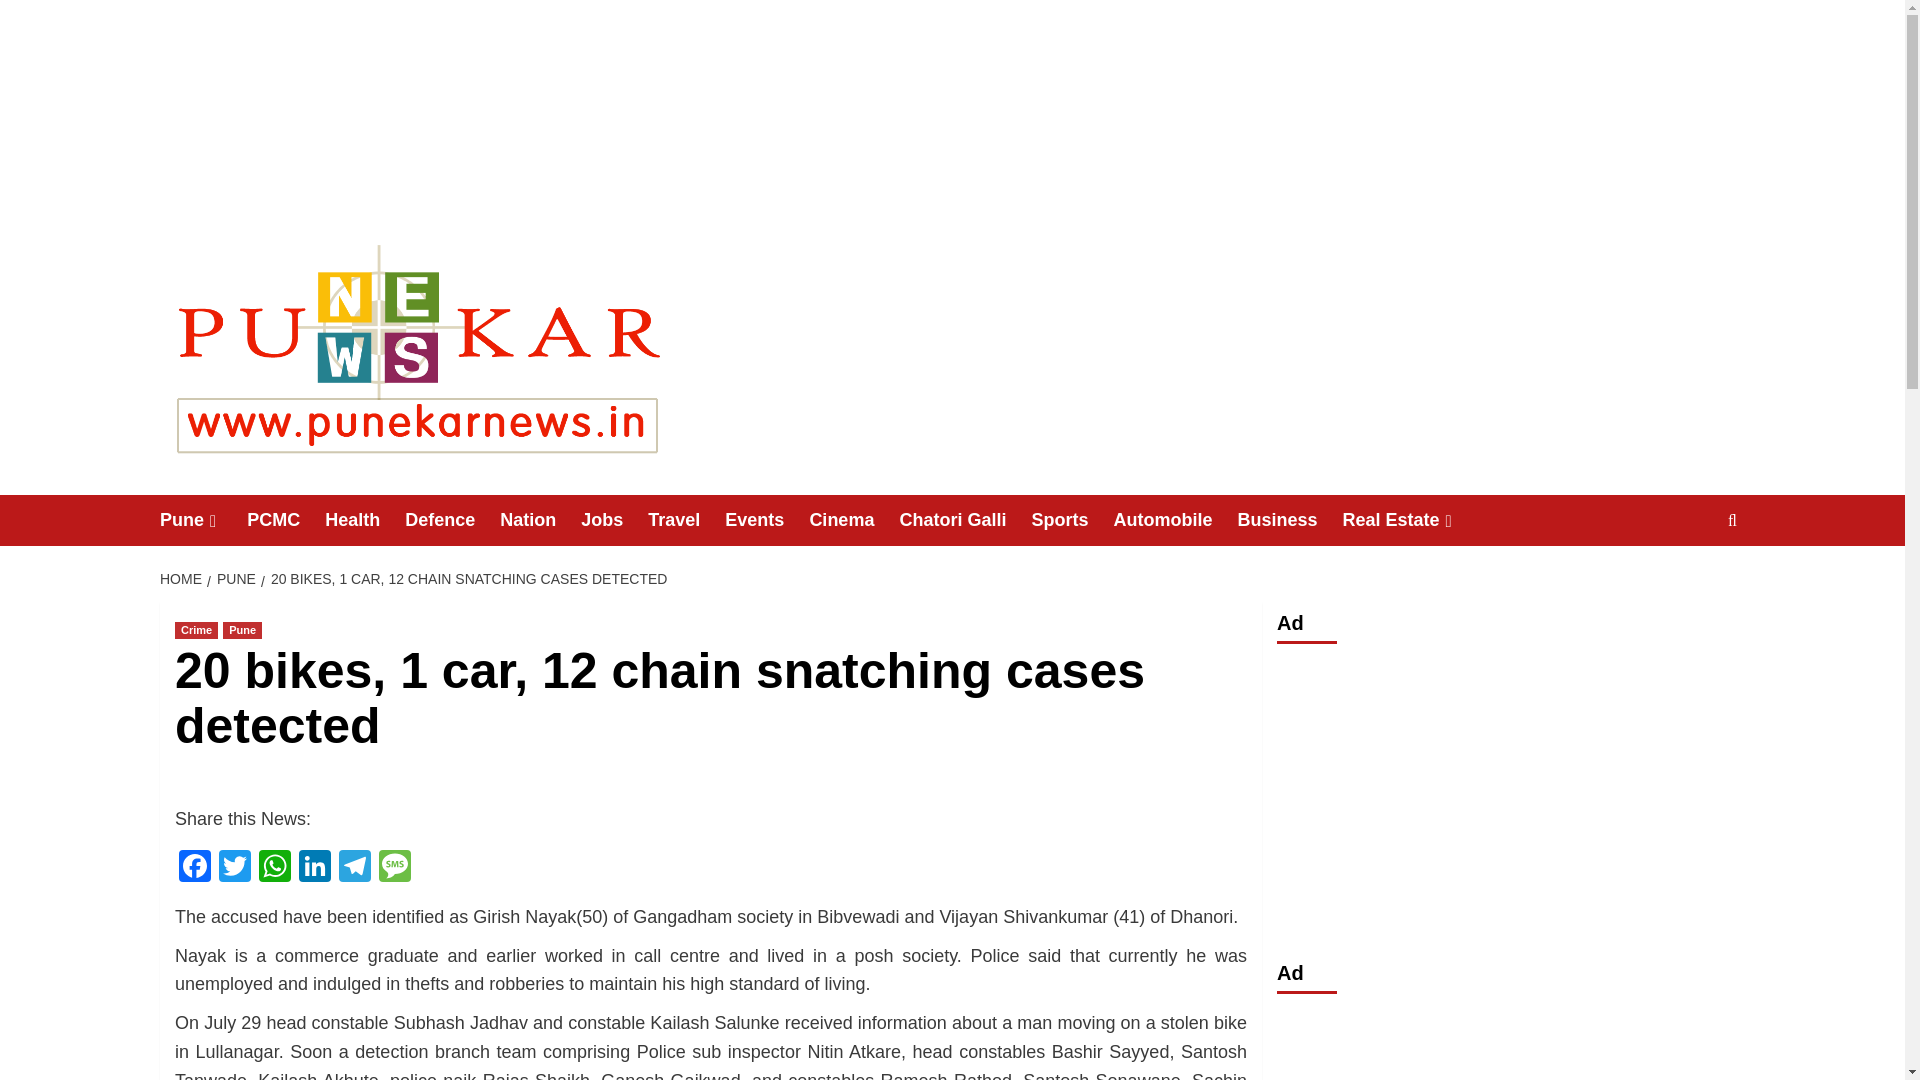 Image resolution: width=1920 pixels, height=1080 pixels. Describe the element at coordinates (364, 520) in the screenshot. I see `Health` at that location.